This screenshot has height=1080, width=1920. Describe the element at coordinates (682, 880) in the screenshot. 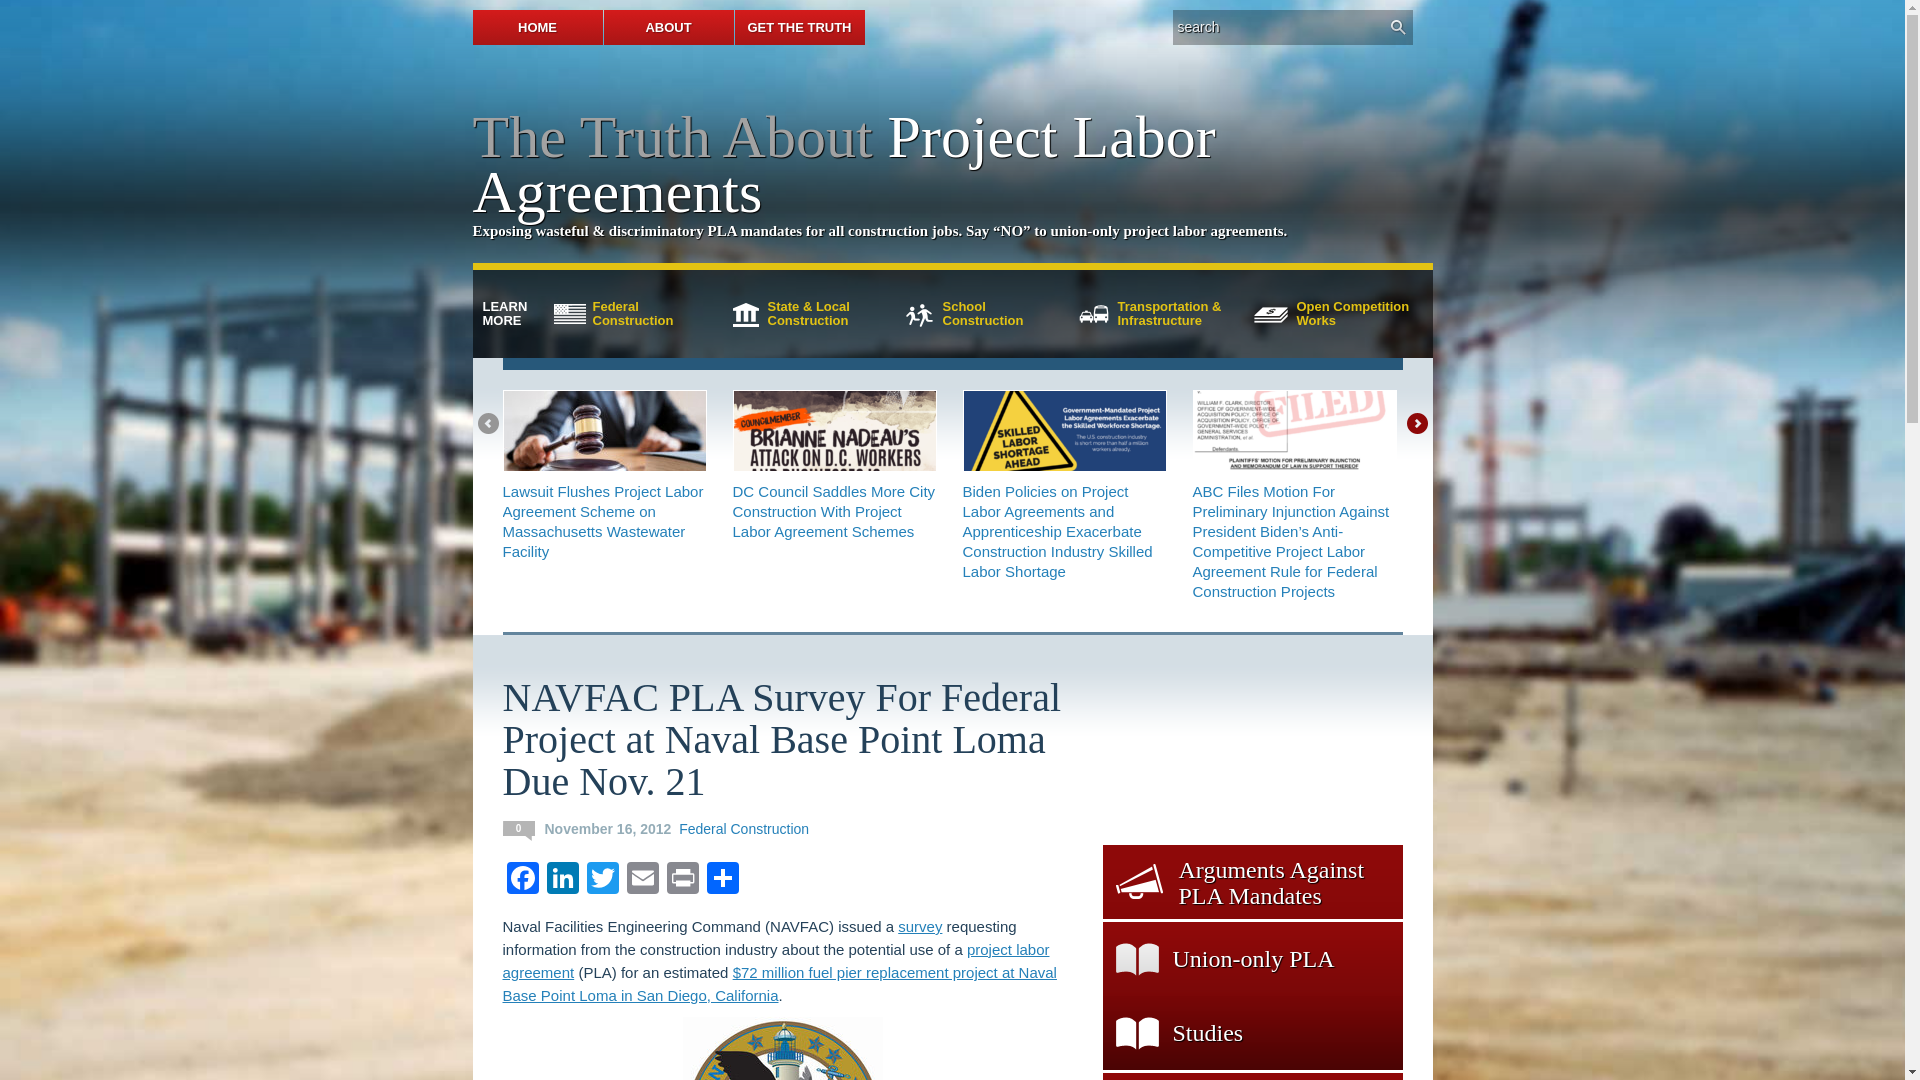

I see `Email` at that location.